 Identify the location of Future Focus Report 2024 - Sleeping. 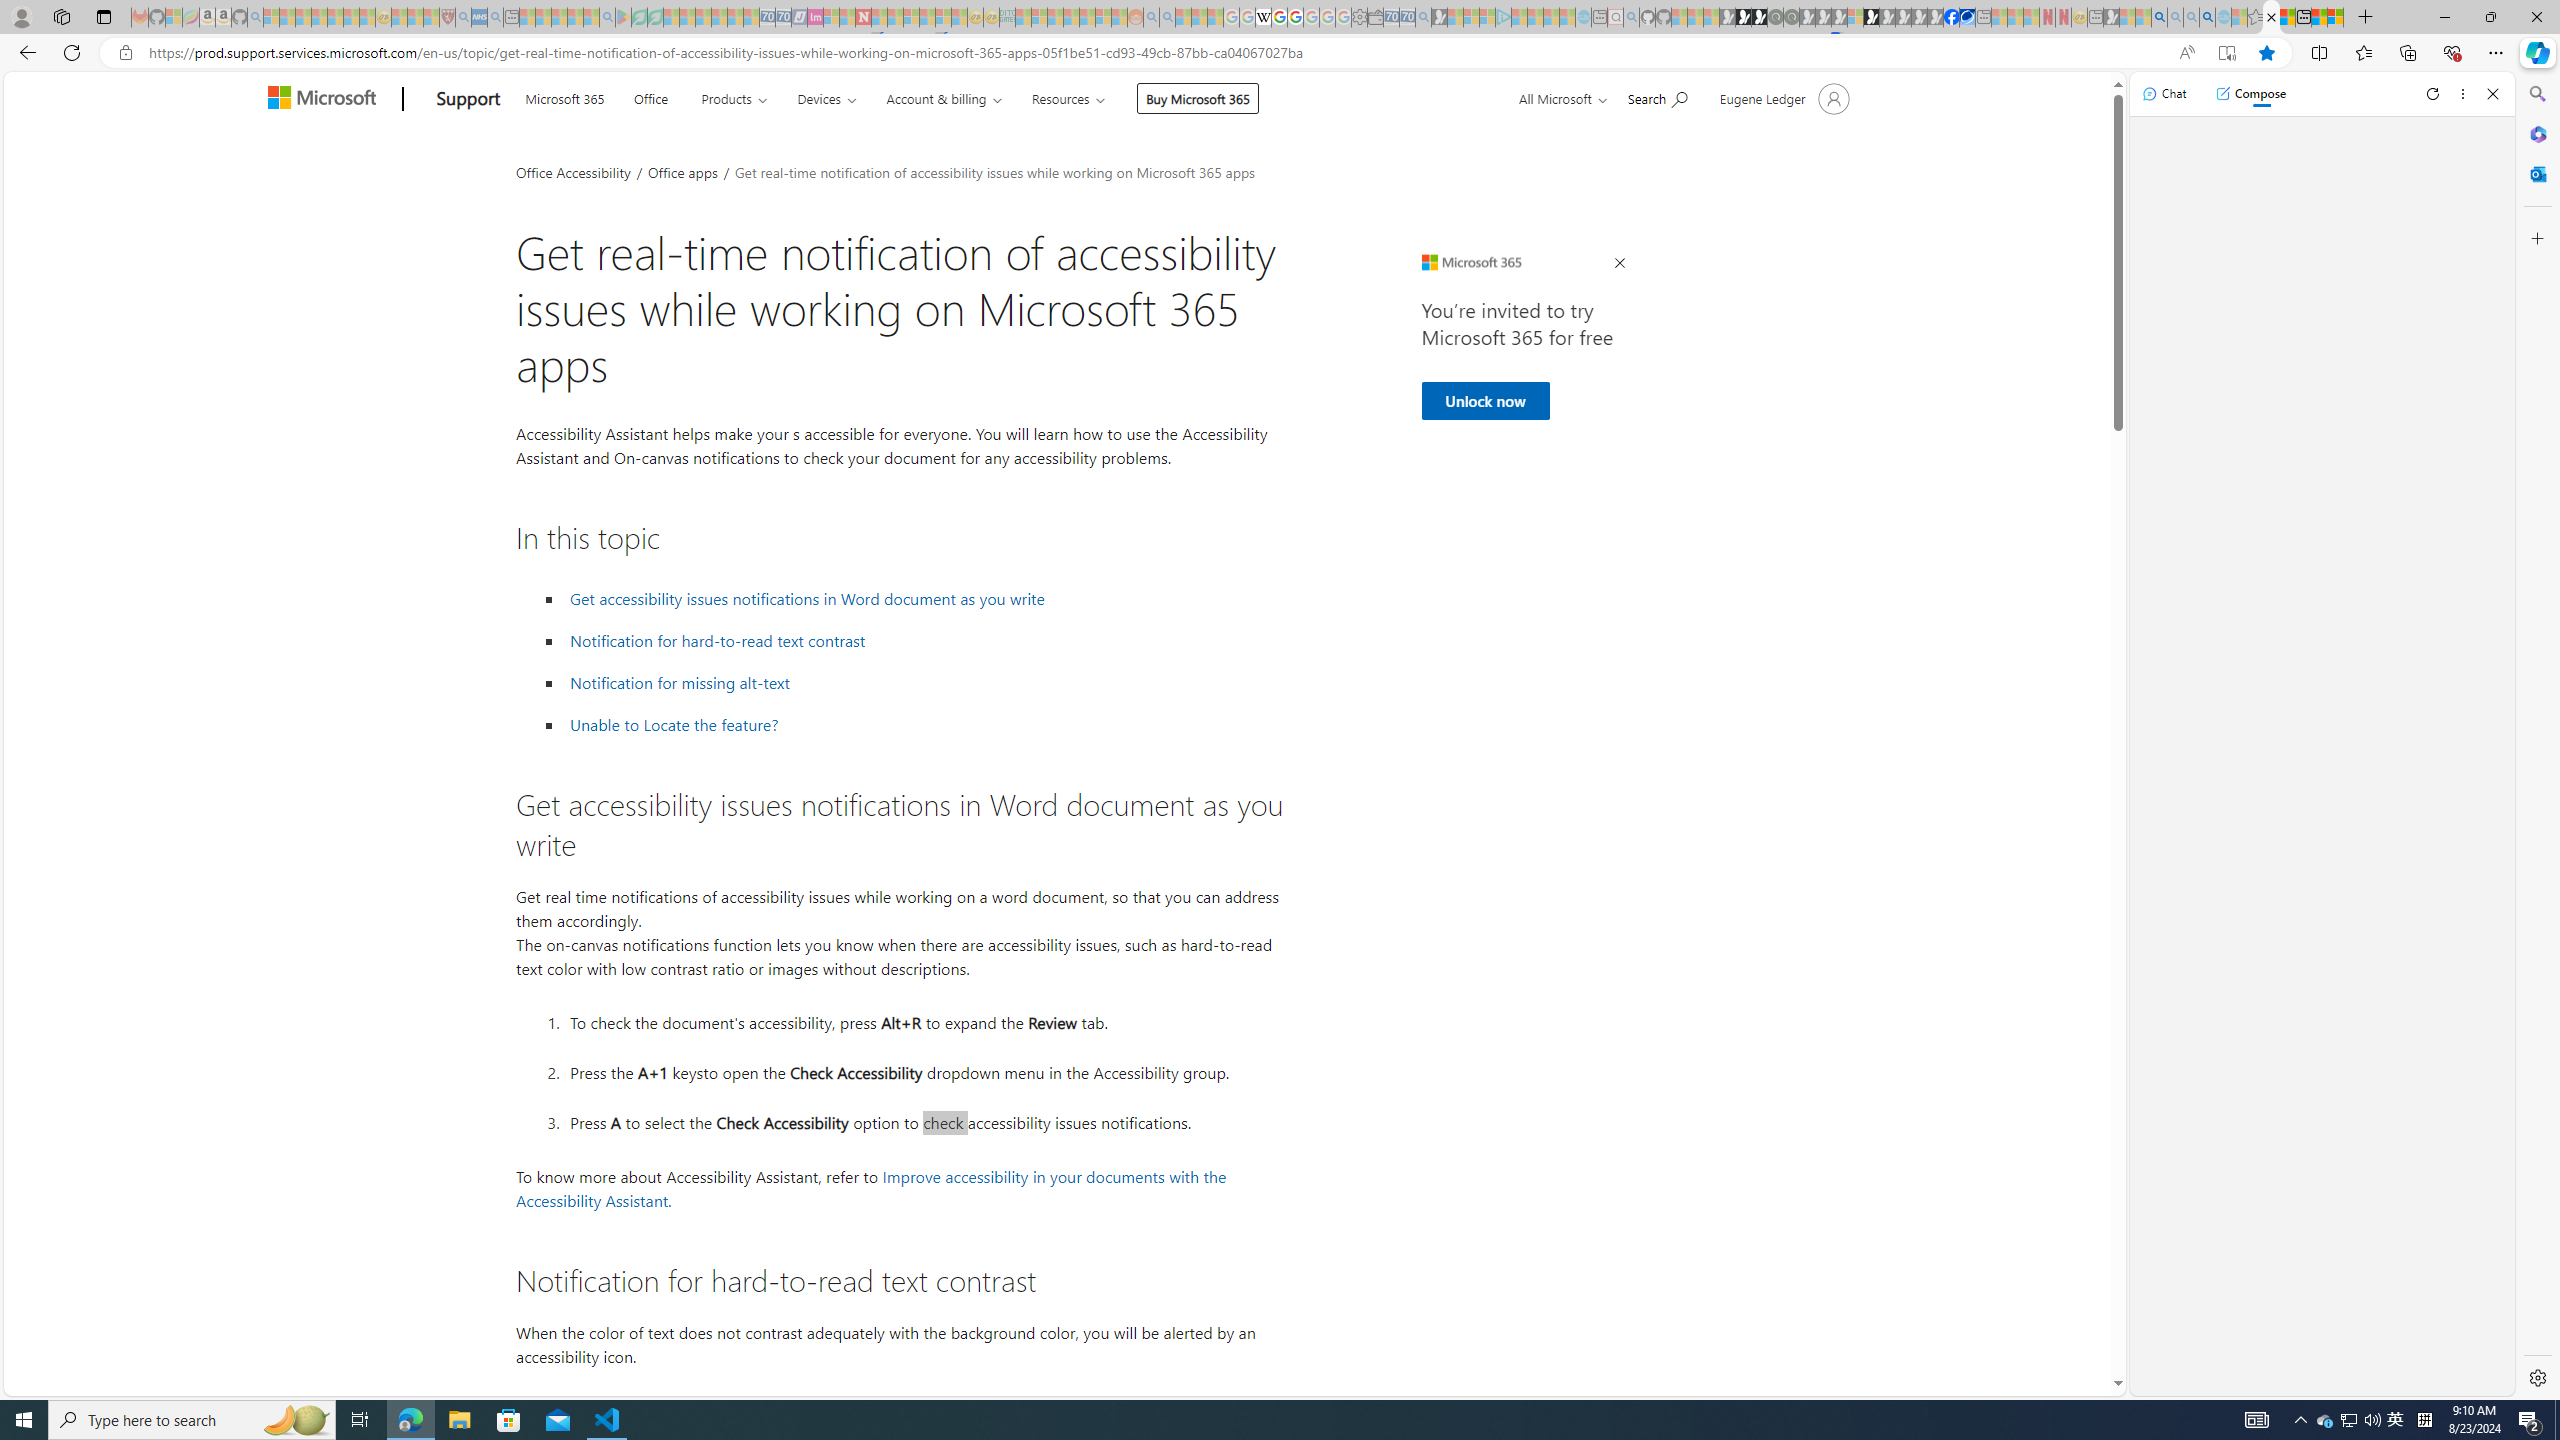
(1790, 17).